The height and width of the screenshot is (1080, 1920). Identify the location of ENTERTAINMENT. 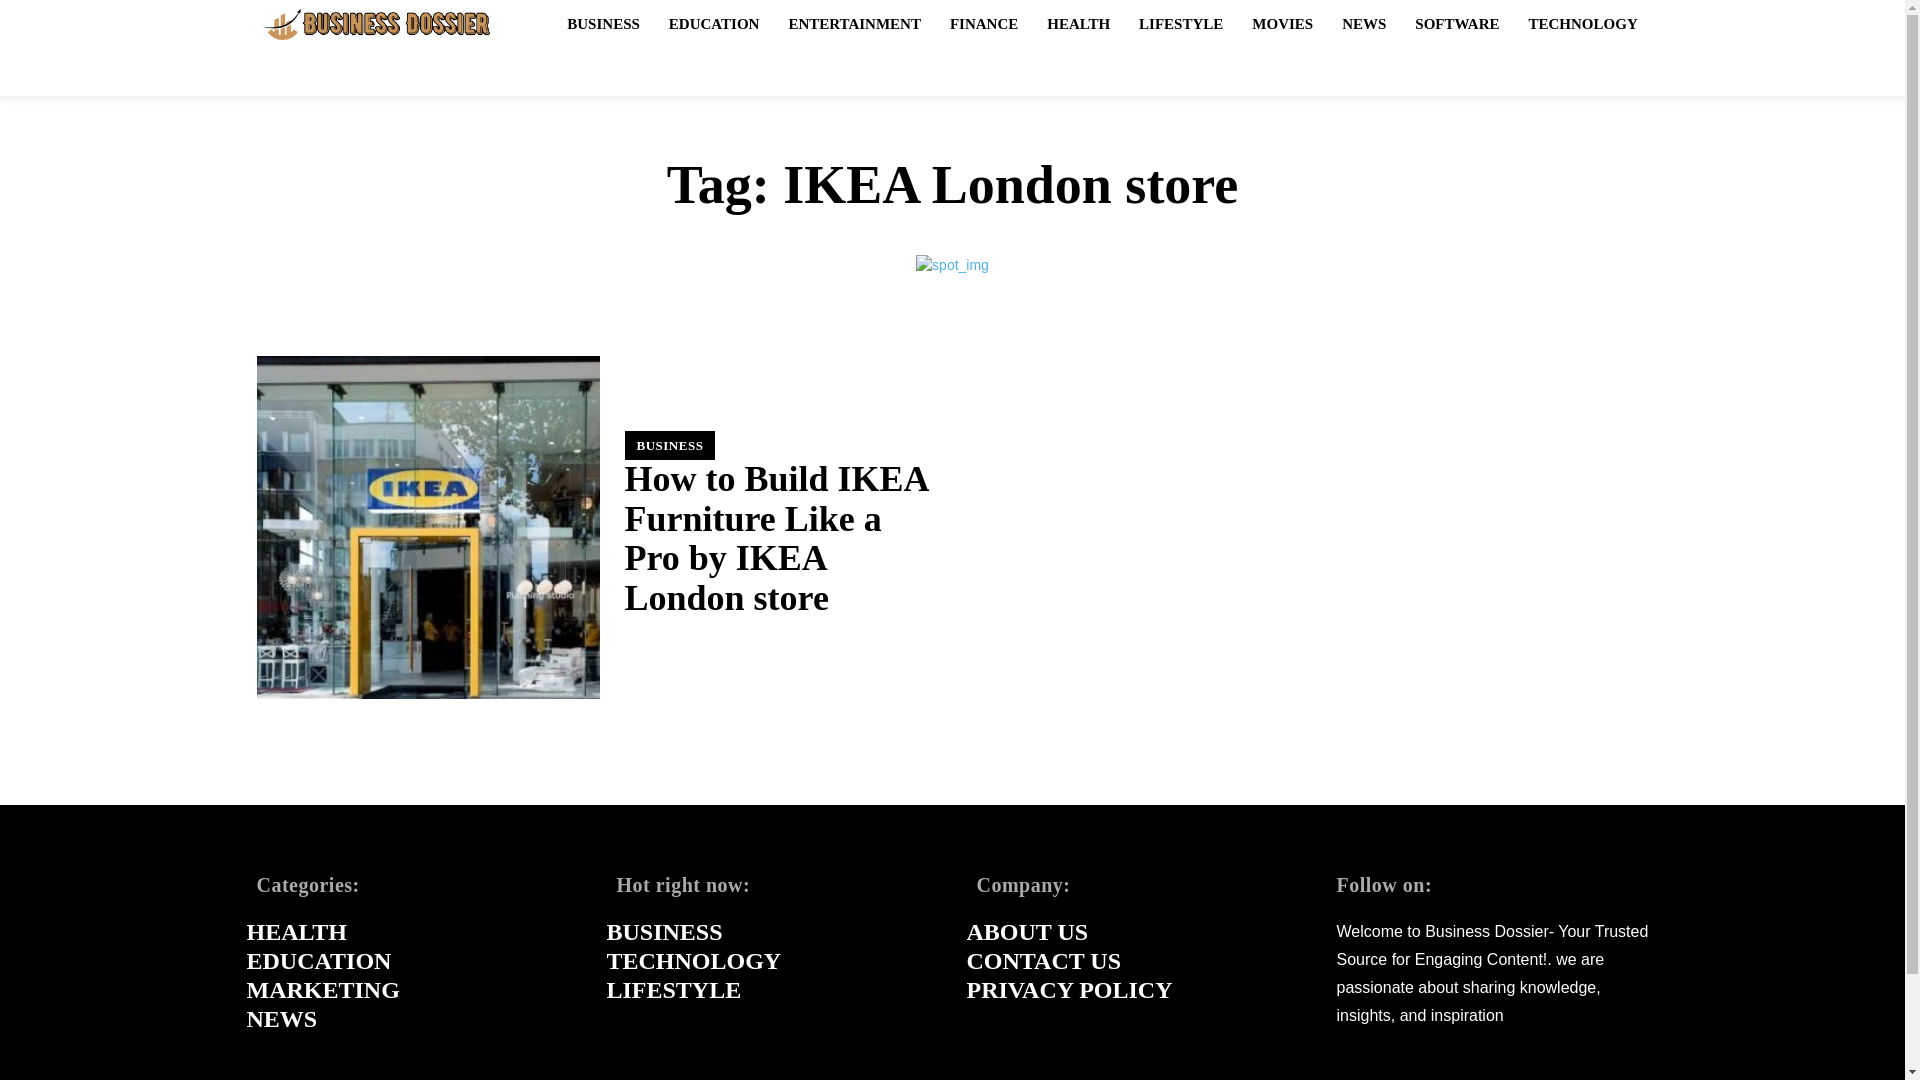
(854, 23).